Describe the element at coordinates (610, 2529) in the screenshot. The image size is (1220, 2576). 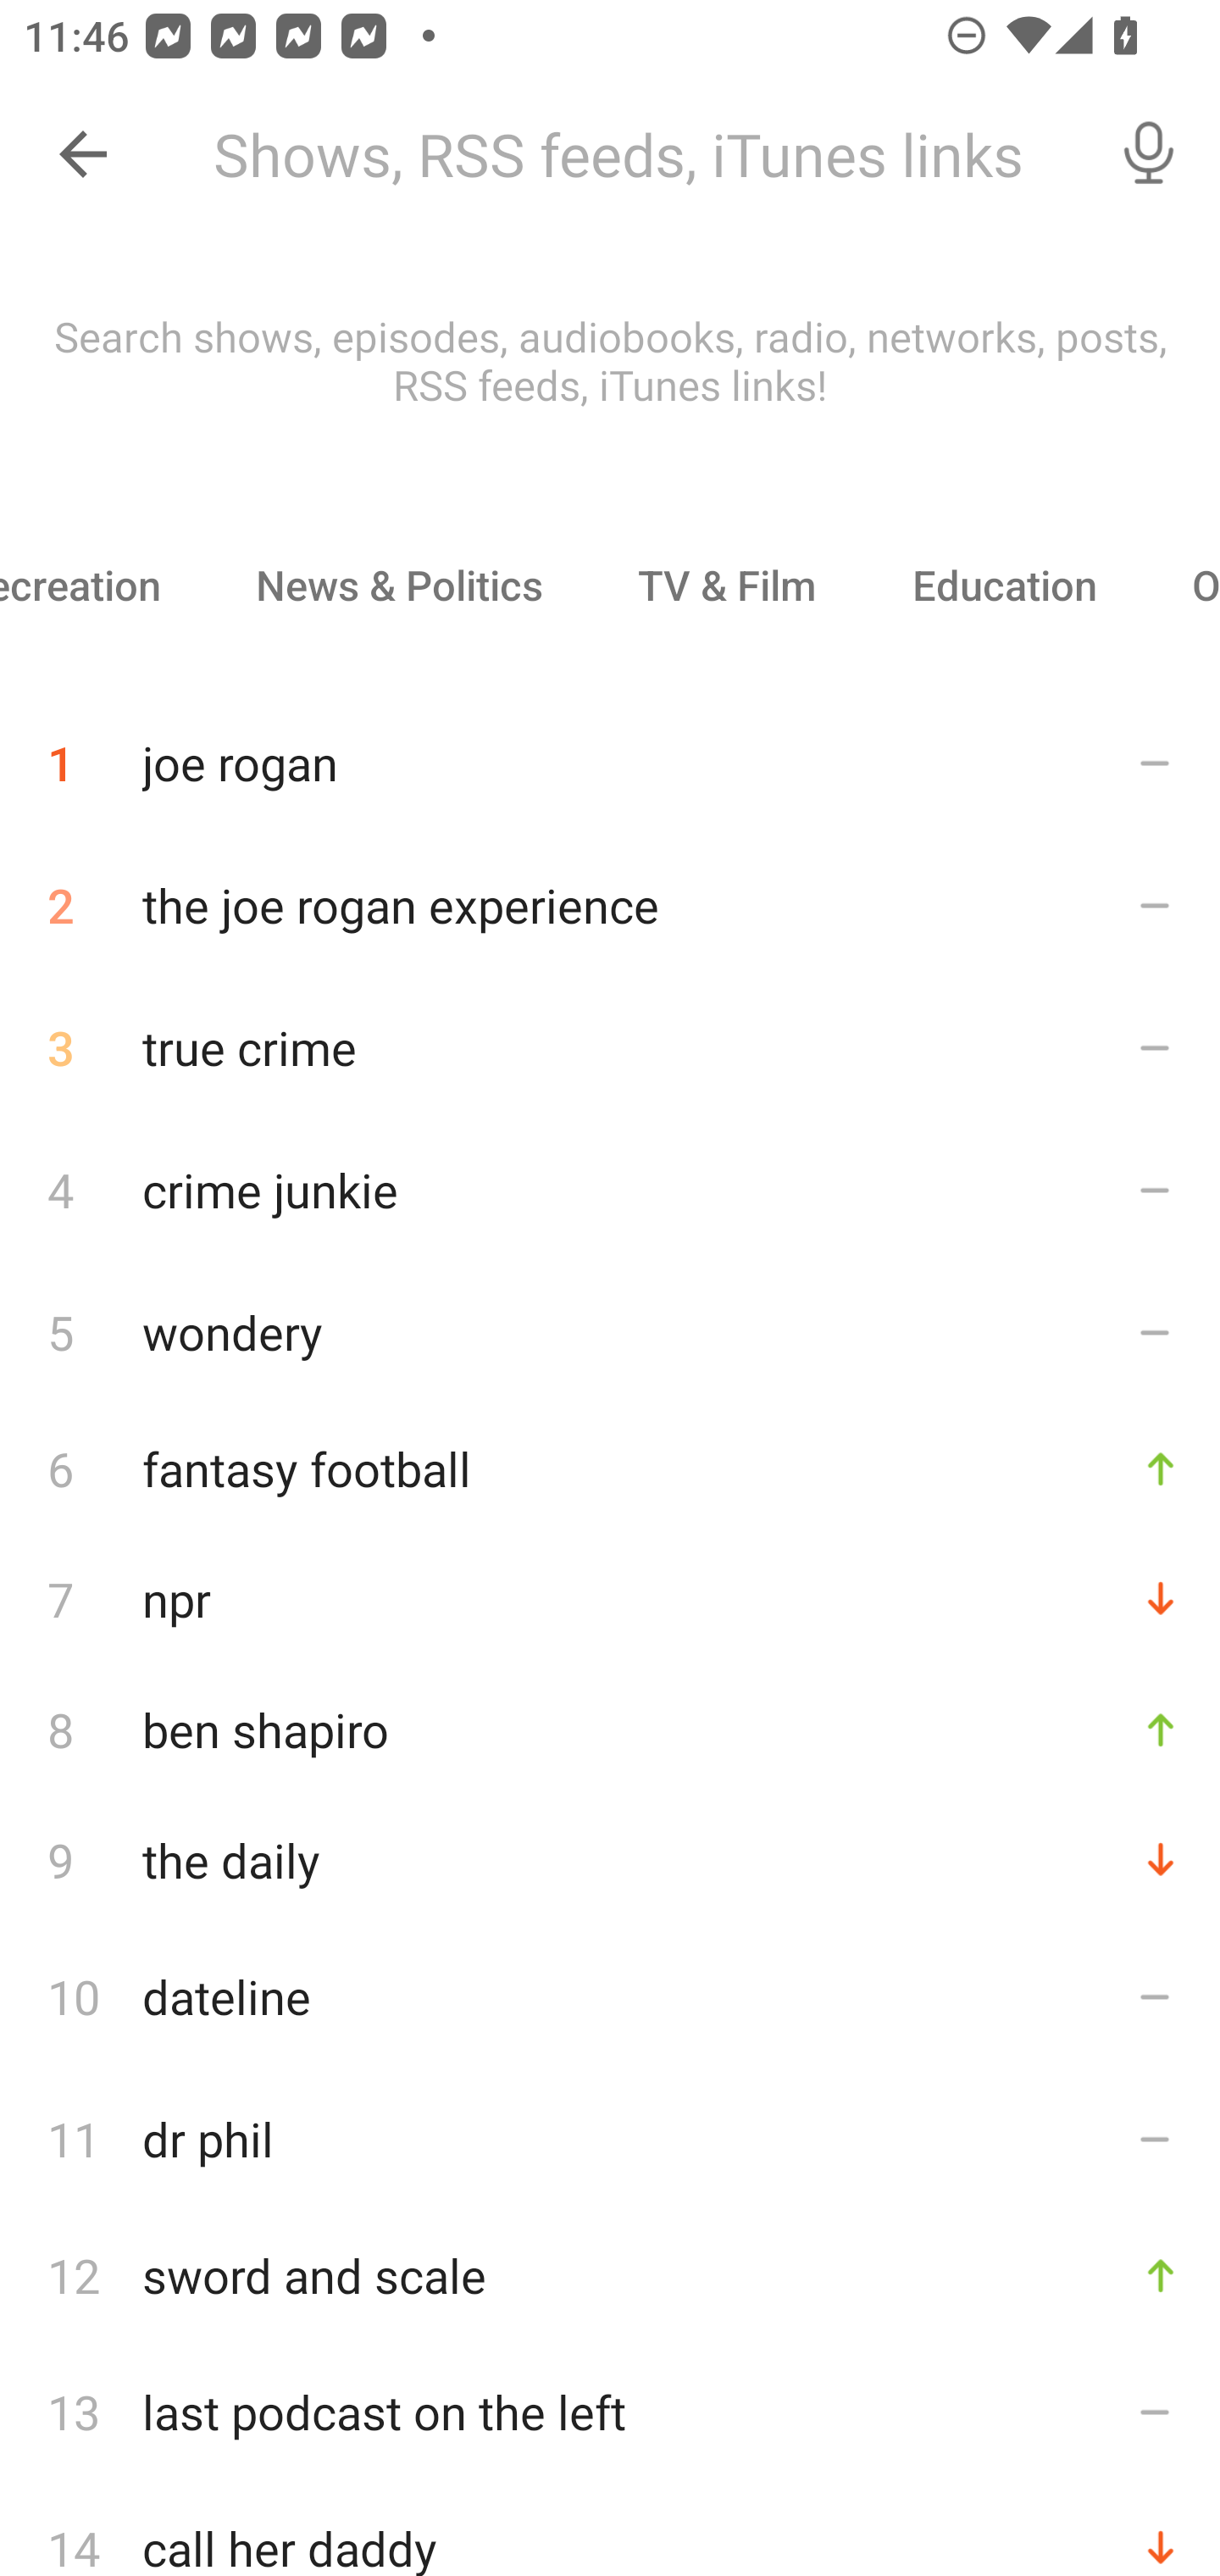
I see `14 call her daddy` at that location.